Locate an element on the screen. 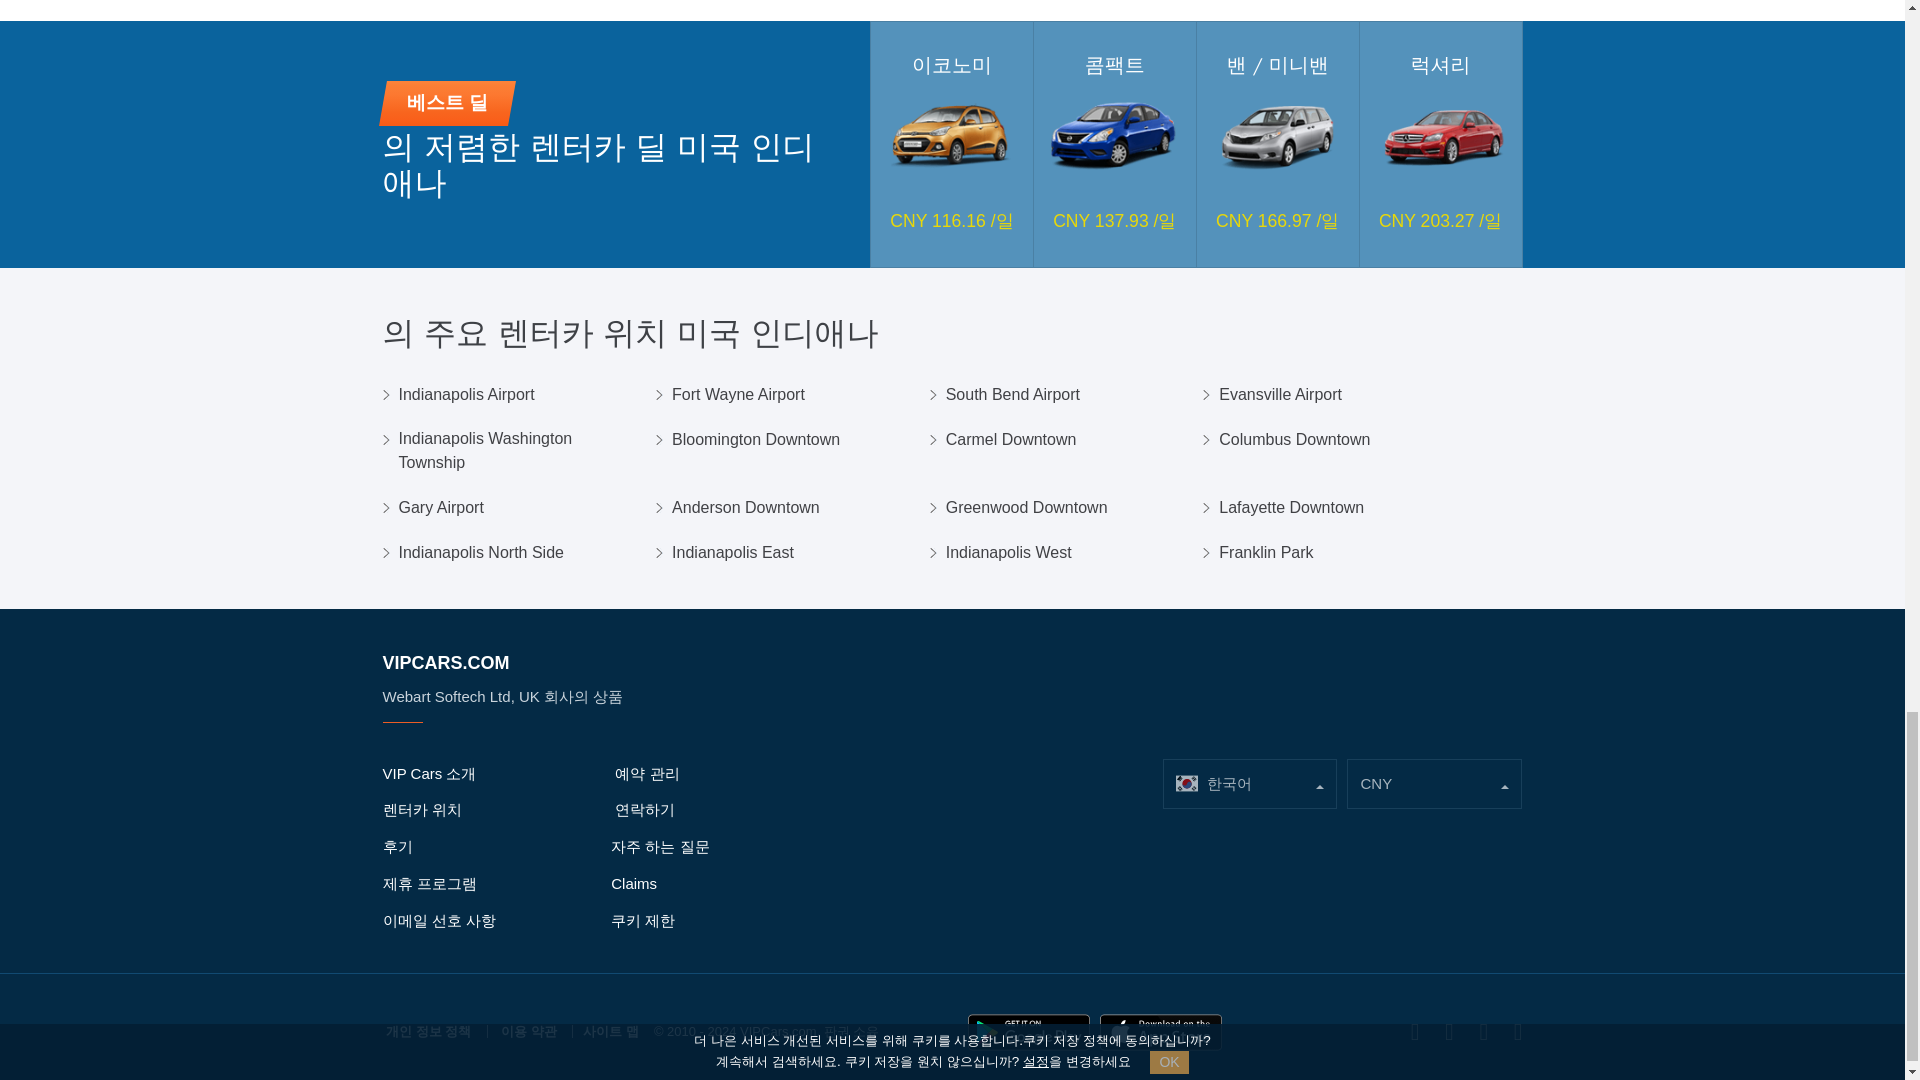 This screenshot has height=1080, width=1920. Evansville Airport is located at coordinates (1280, 395).